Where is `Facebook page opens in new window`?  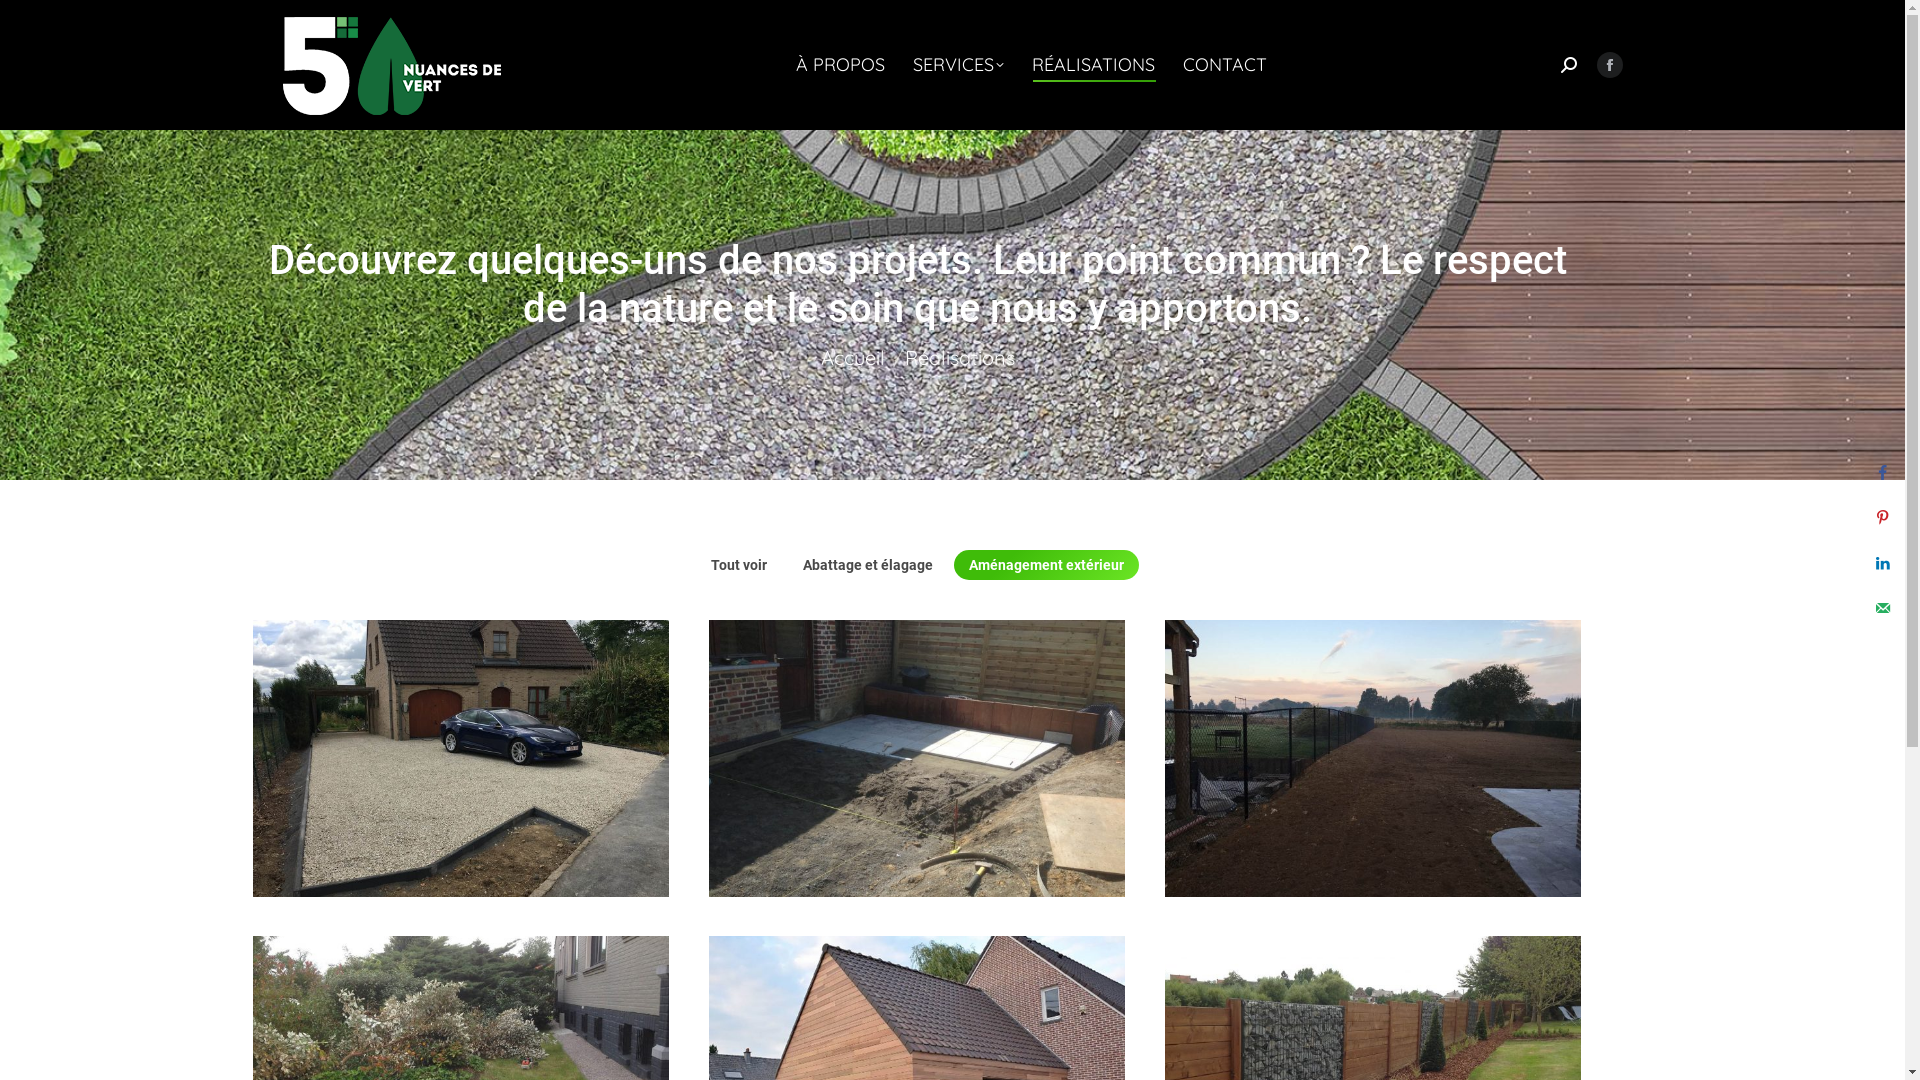
Facebook page opens in new window is located at coordinates (1609, 64).